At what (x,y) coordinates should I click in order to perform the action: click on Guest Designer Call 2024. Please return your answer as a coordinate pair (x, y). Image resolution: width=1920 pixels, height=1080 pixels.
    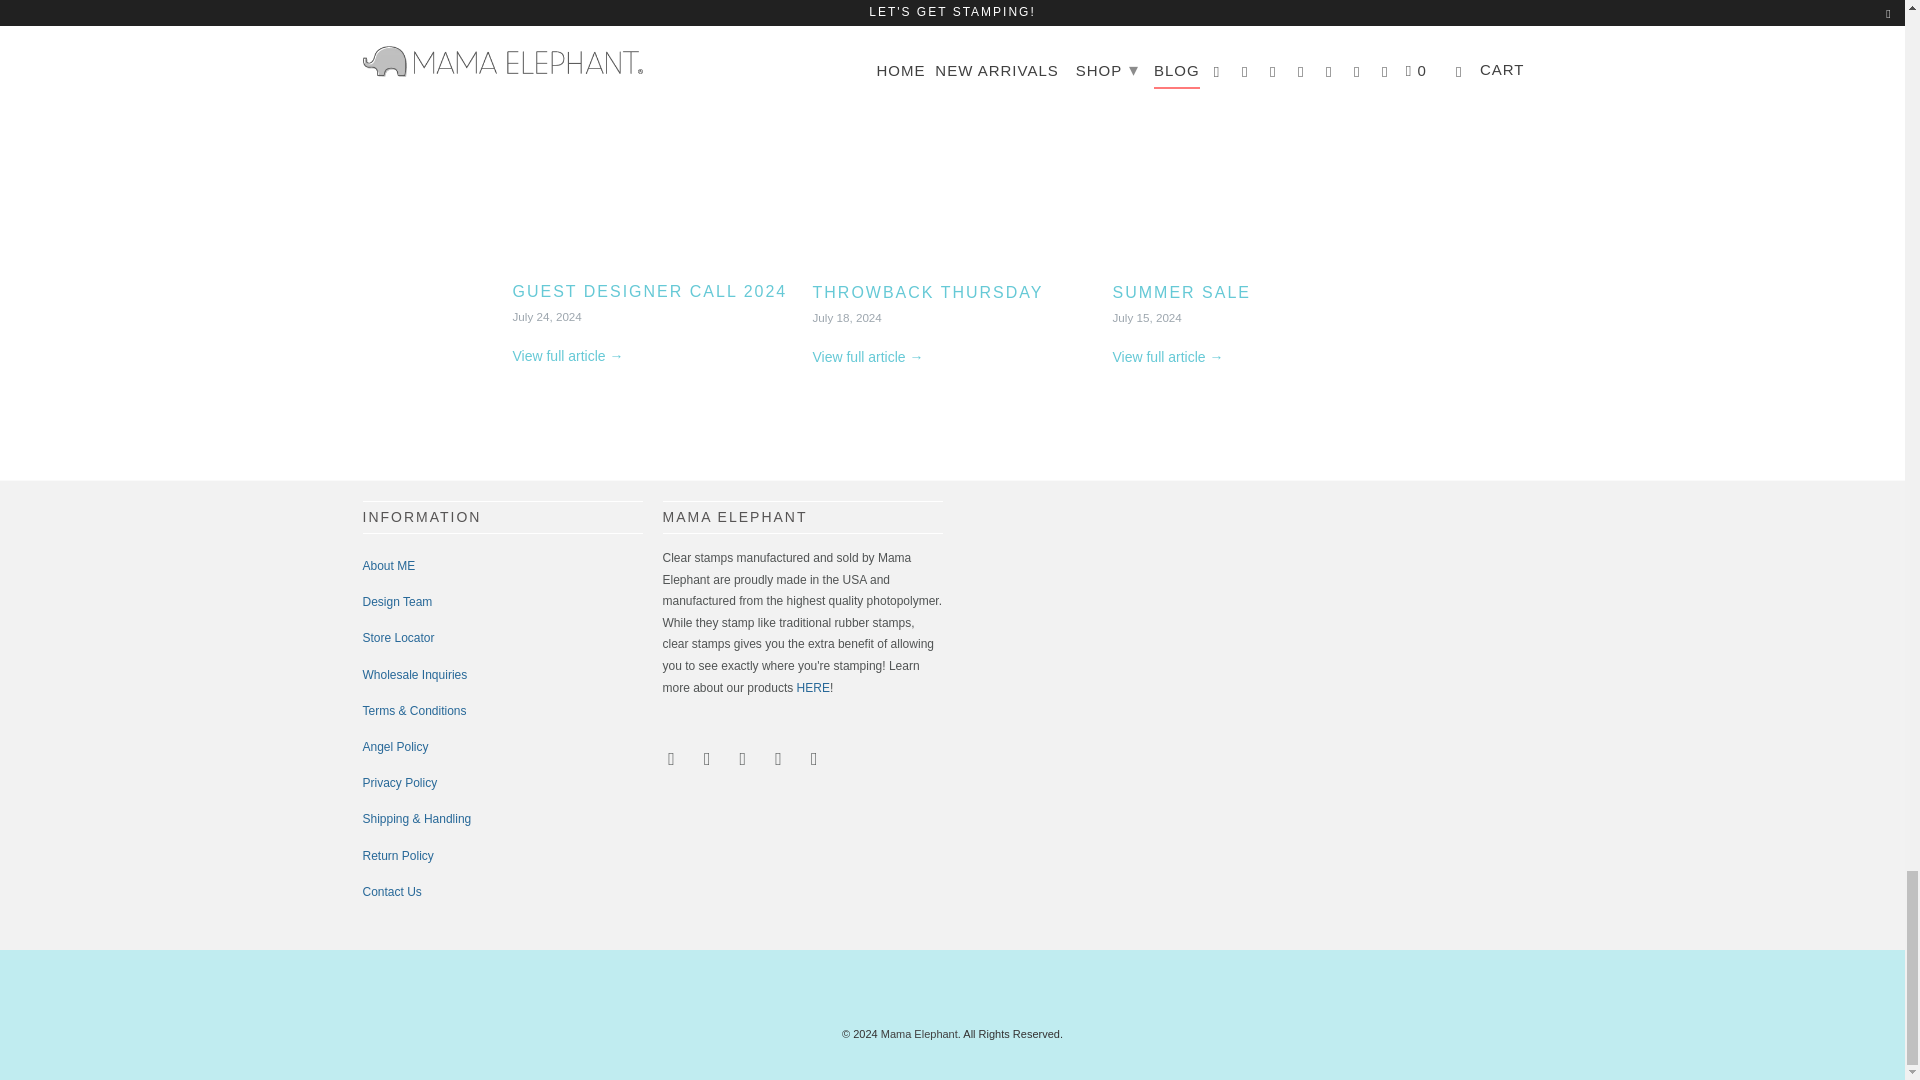
    Looking at the image, I should click on (652, 140).